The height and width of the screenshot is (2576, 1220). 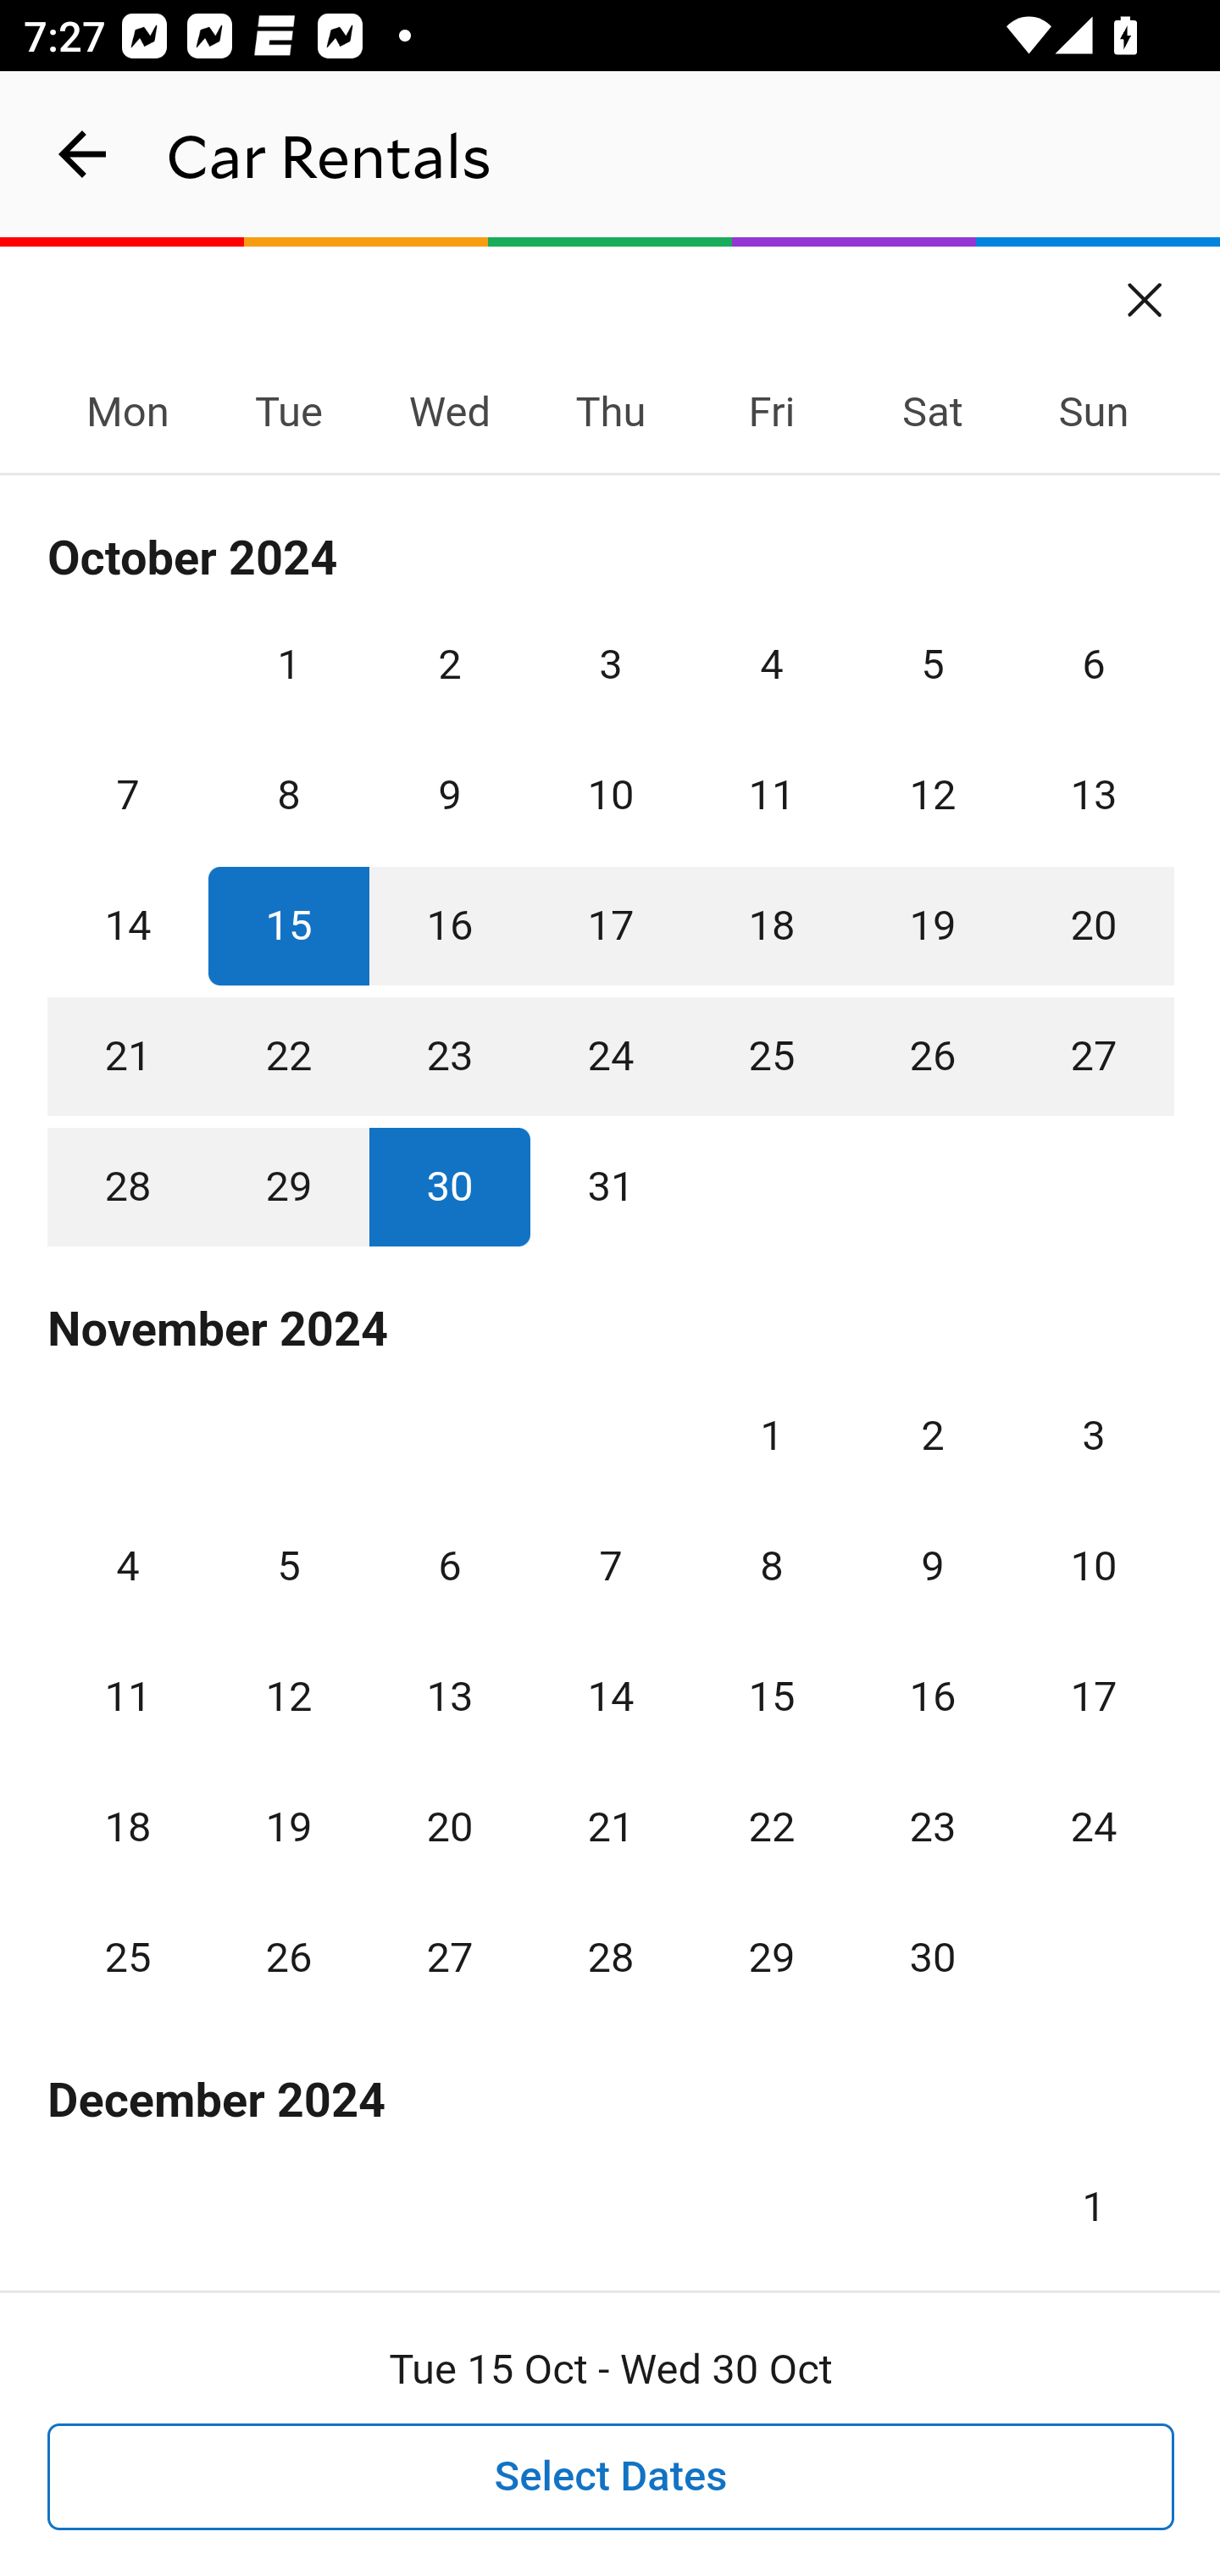 I want to click on 8 October 2024, so click(x=288, y=796).